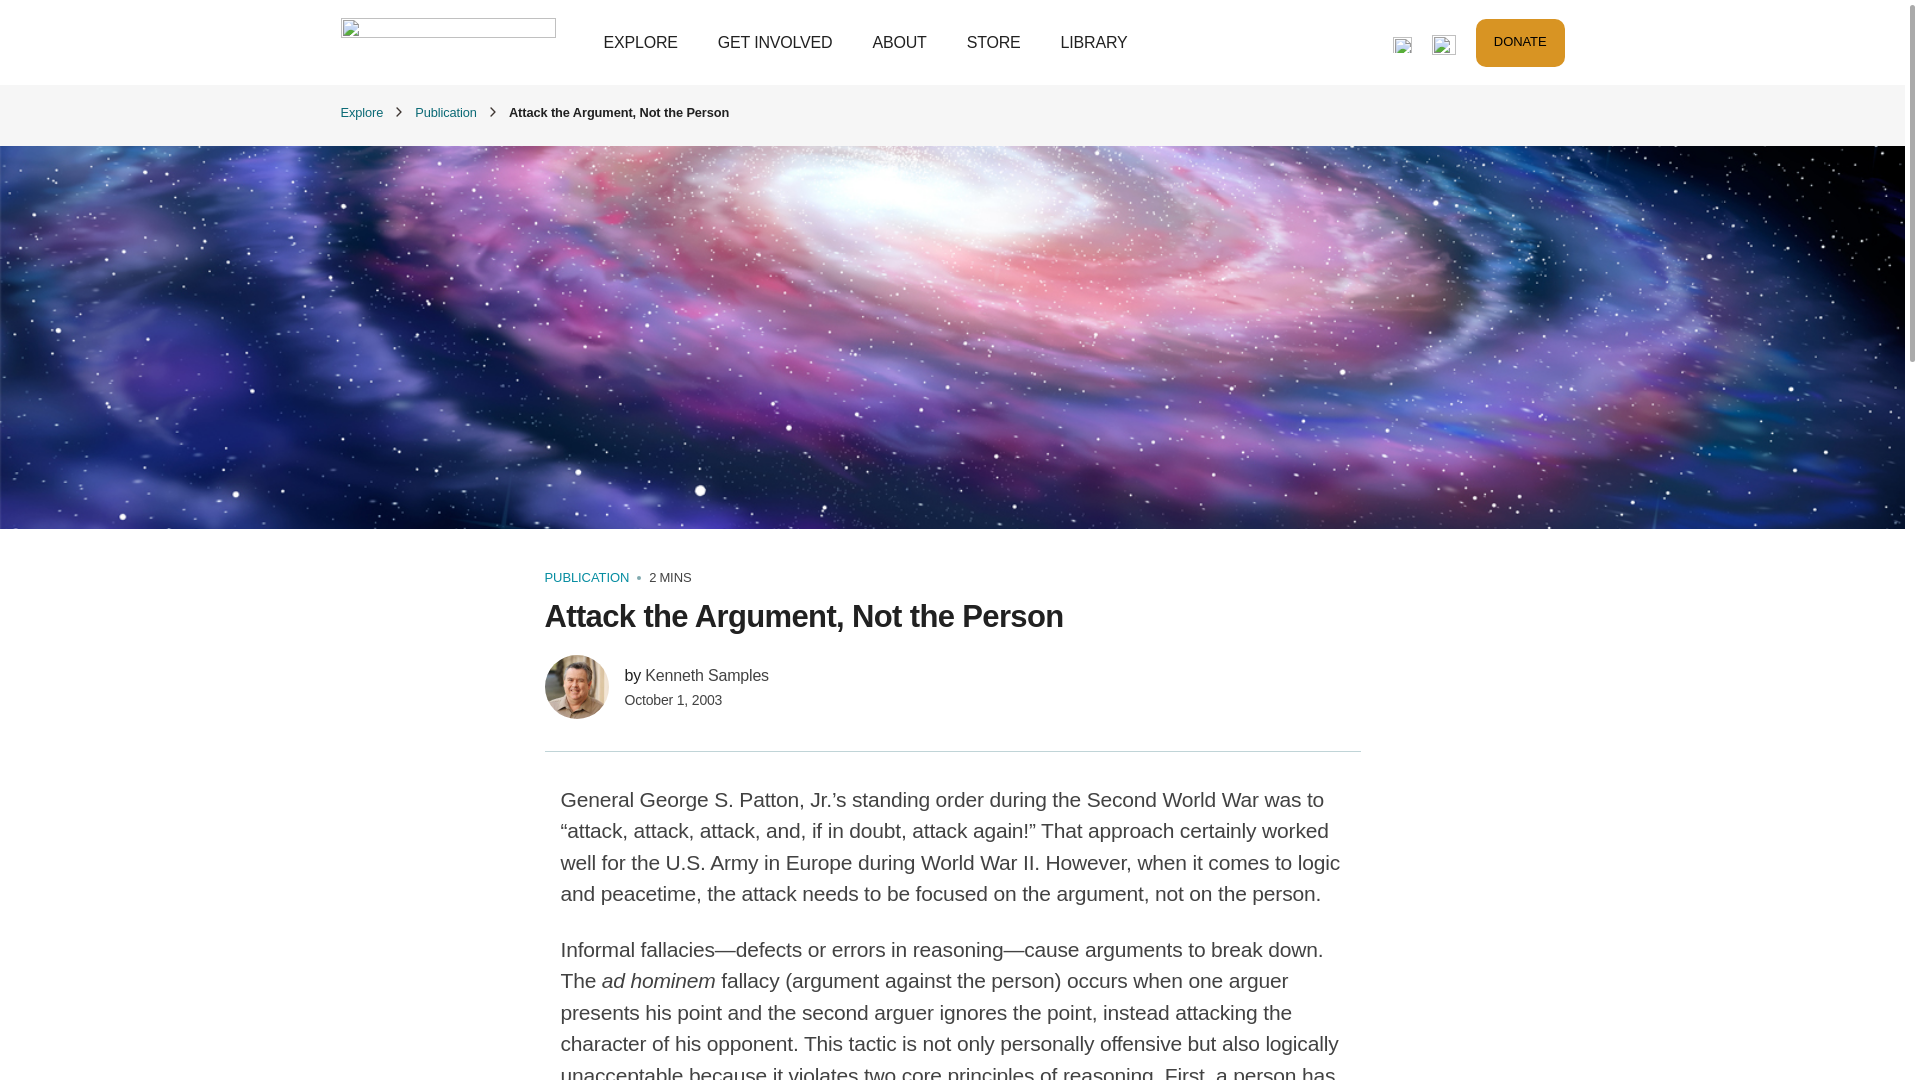  I want to click on Reasons to Believe, so click(446, 42).